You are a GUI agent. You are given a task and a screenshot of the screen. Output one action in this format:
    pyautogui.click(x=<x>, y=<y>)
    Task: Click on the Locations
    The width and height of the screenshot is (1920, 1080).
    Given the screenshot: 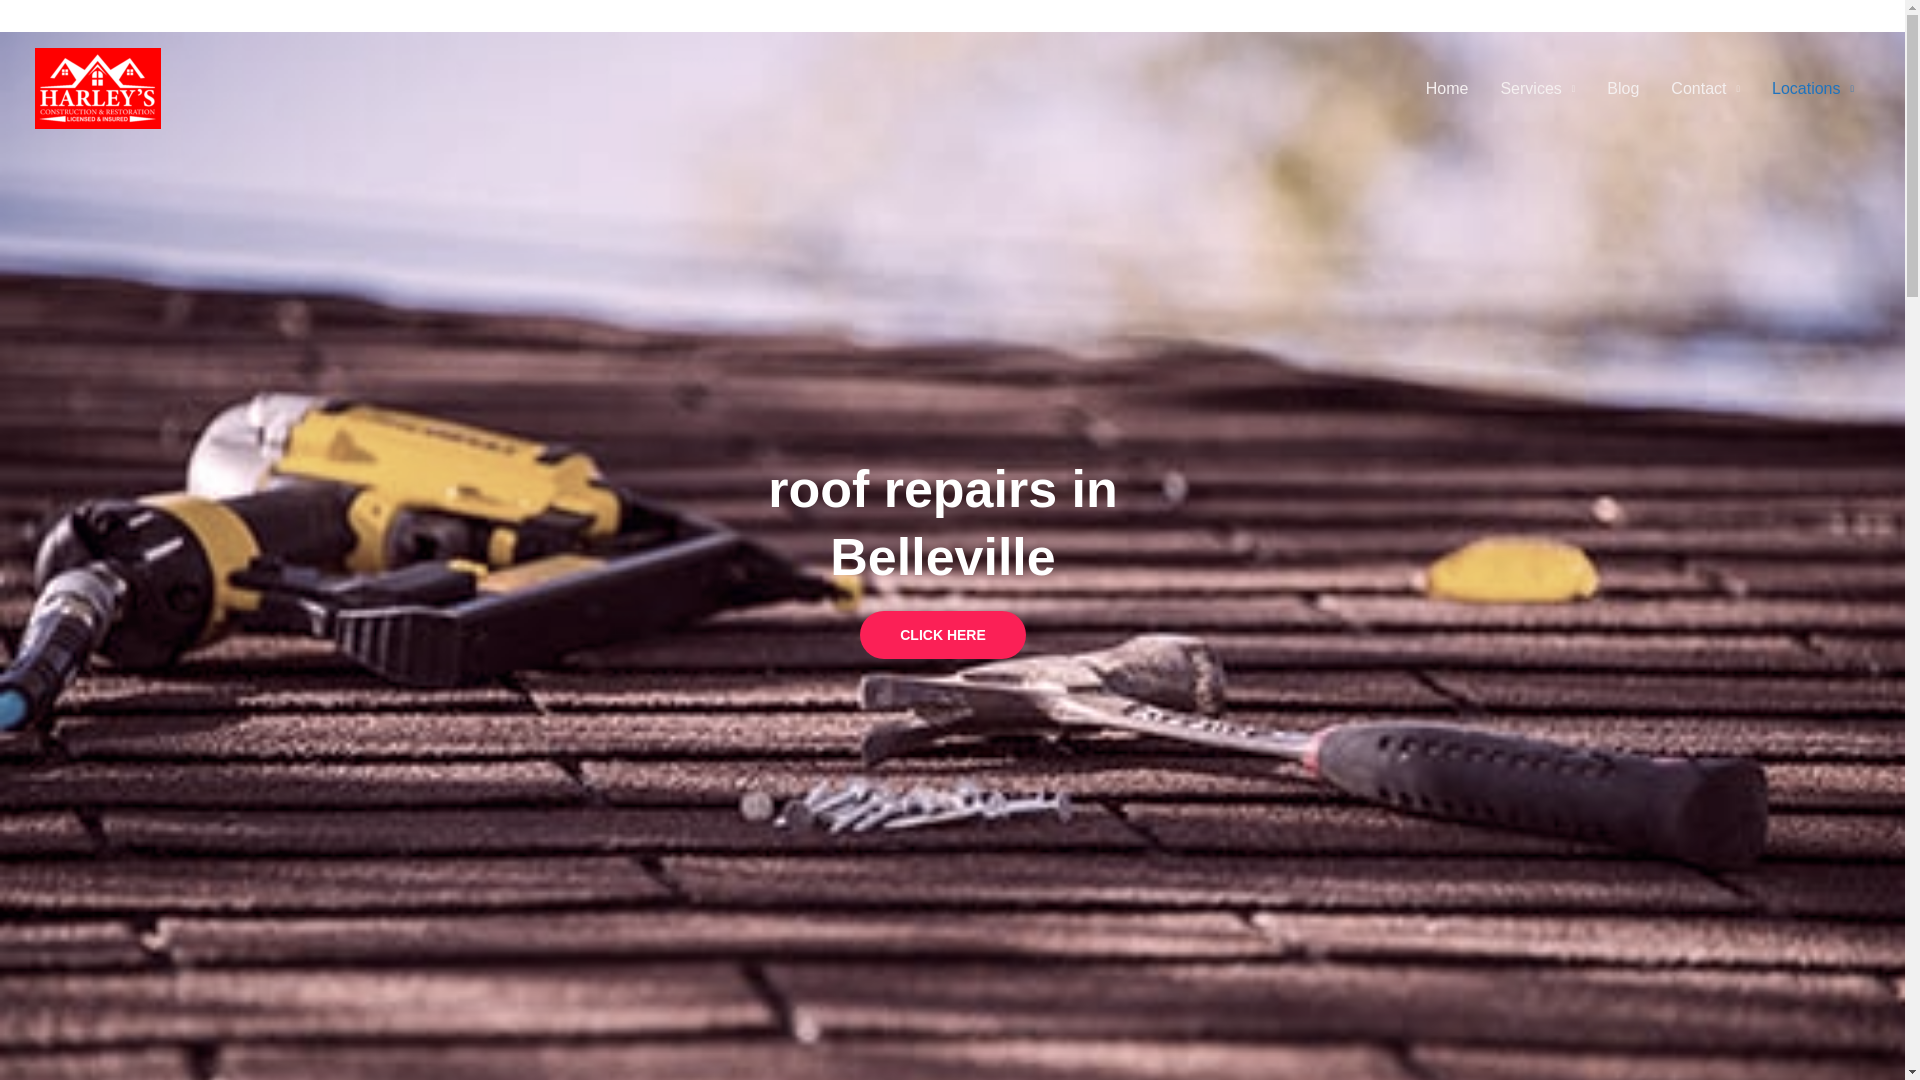 What is the action you would take?
    pyautogui.click(x=1813, y=88)
    